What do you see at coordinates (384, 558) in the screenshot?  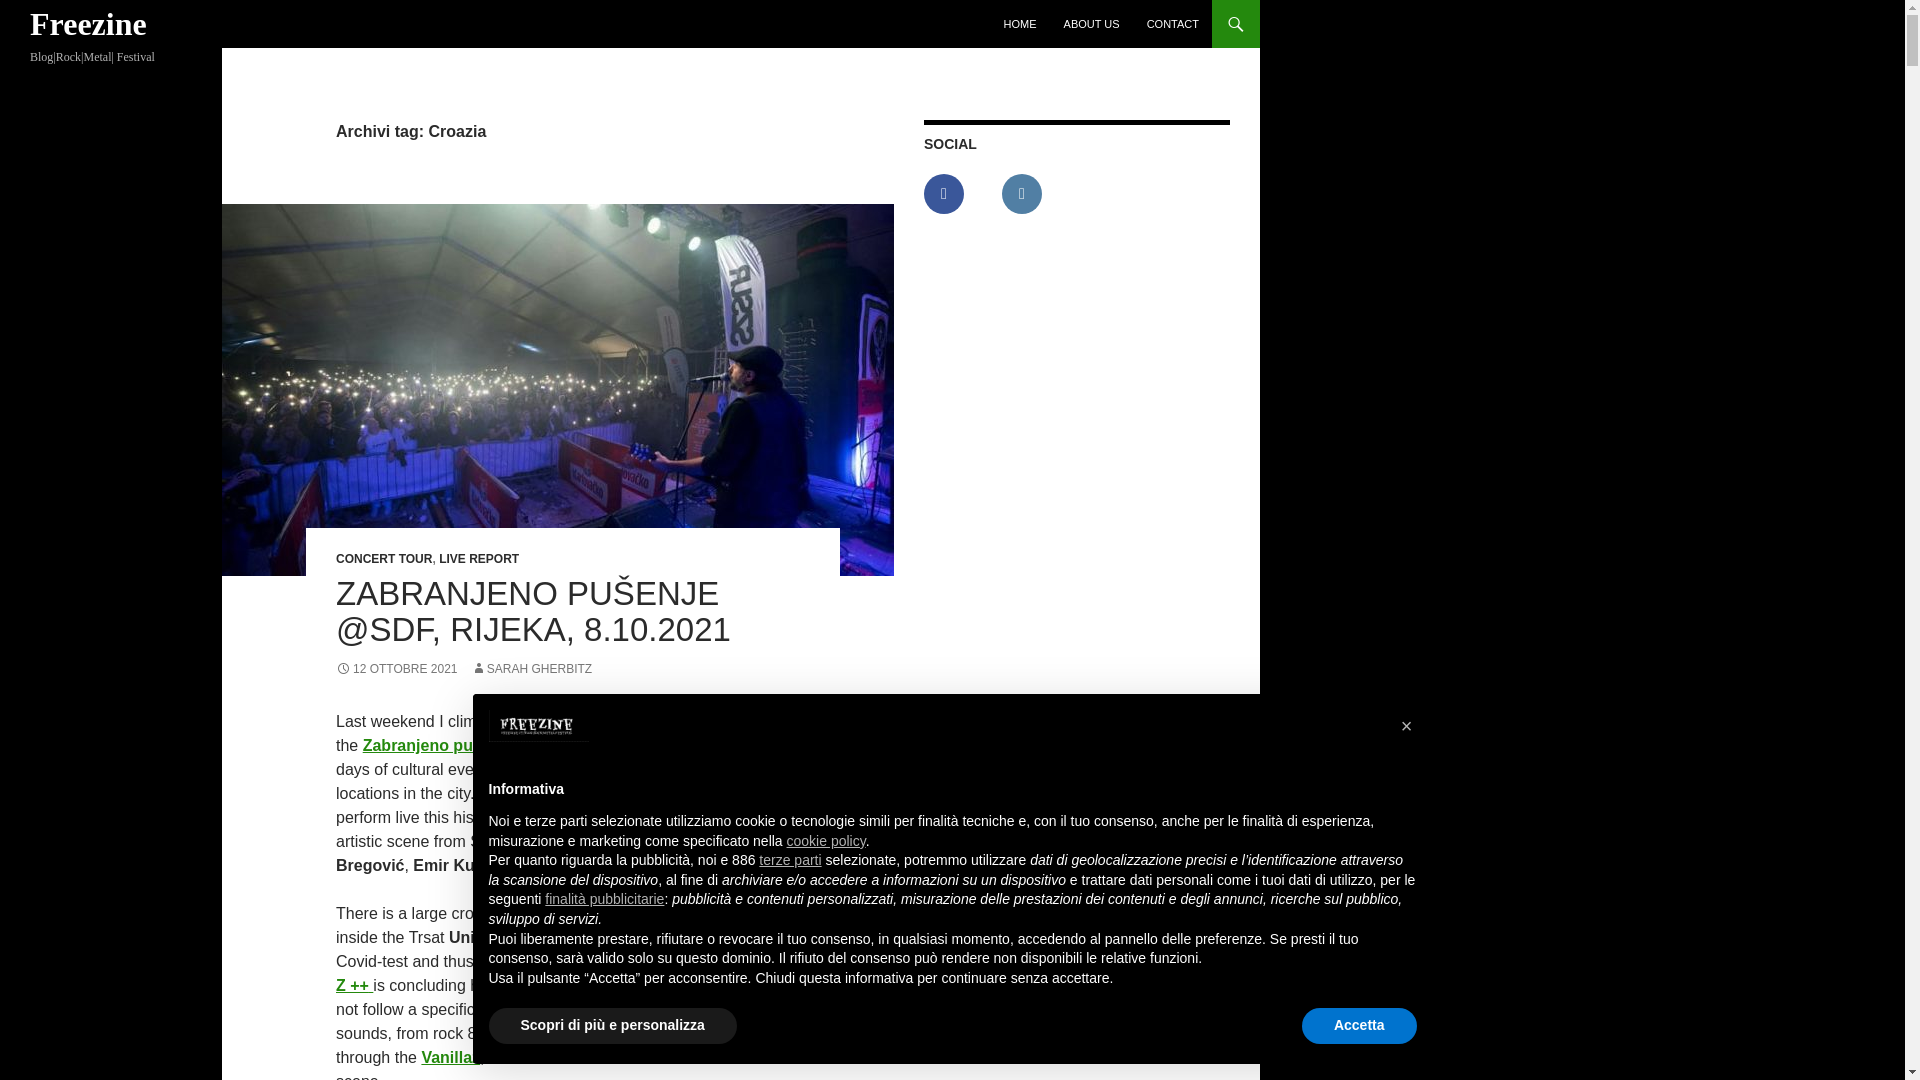 I see `CONCERT TOUR` at bounding box center [384, 558].